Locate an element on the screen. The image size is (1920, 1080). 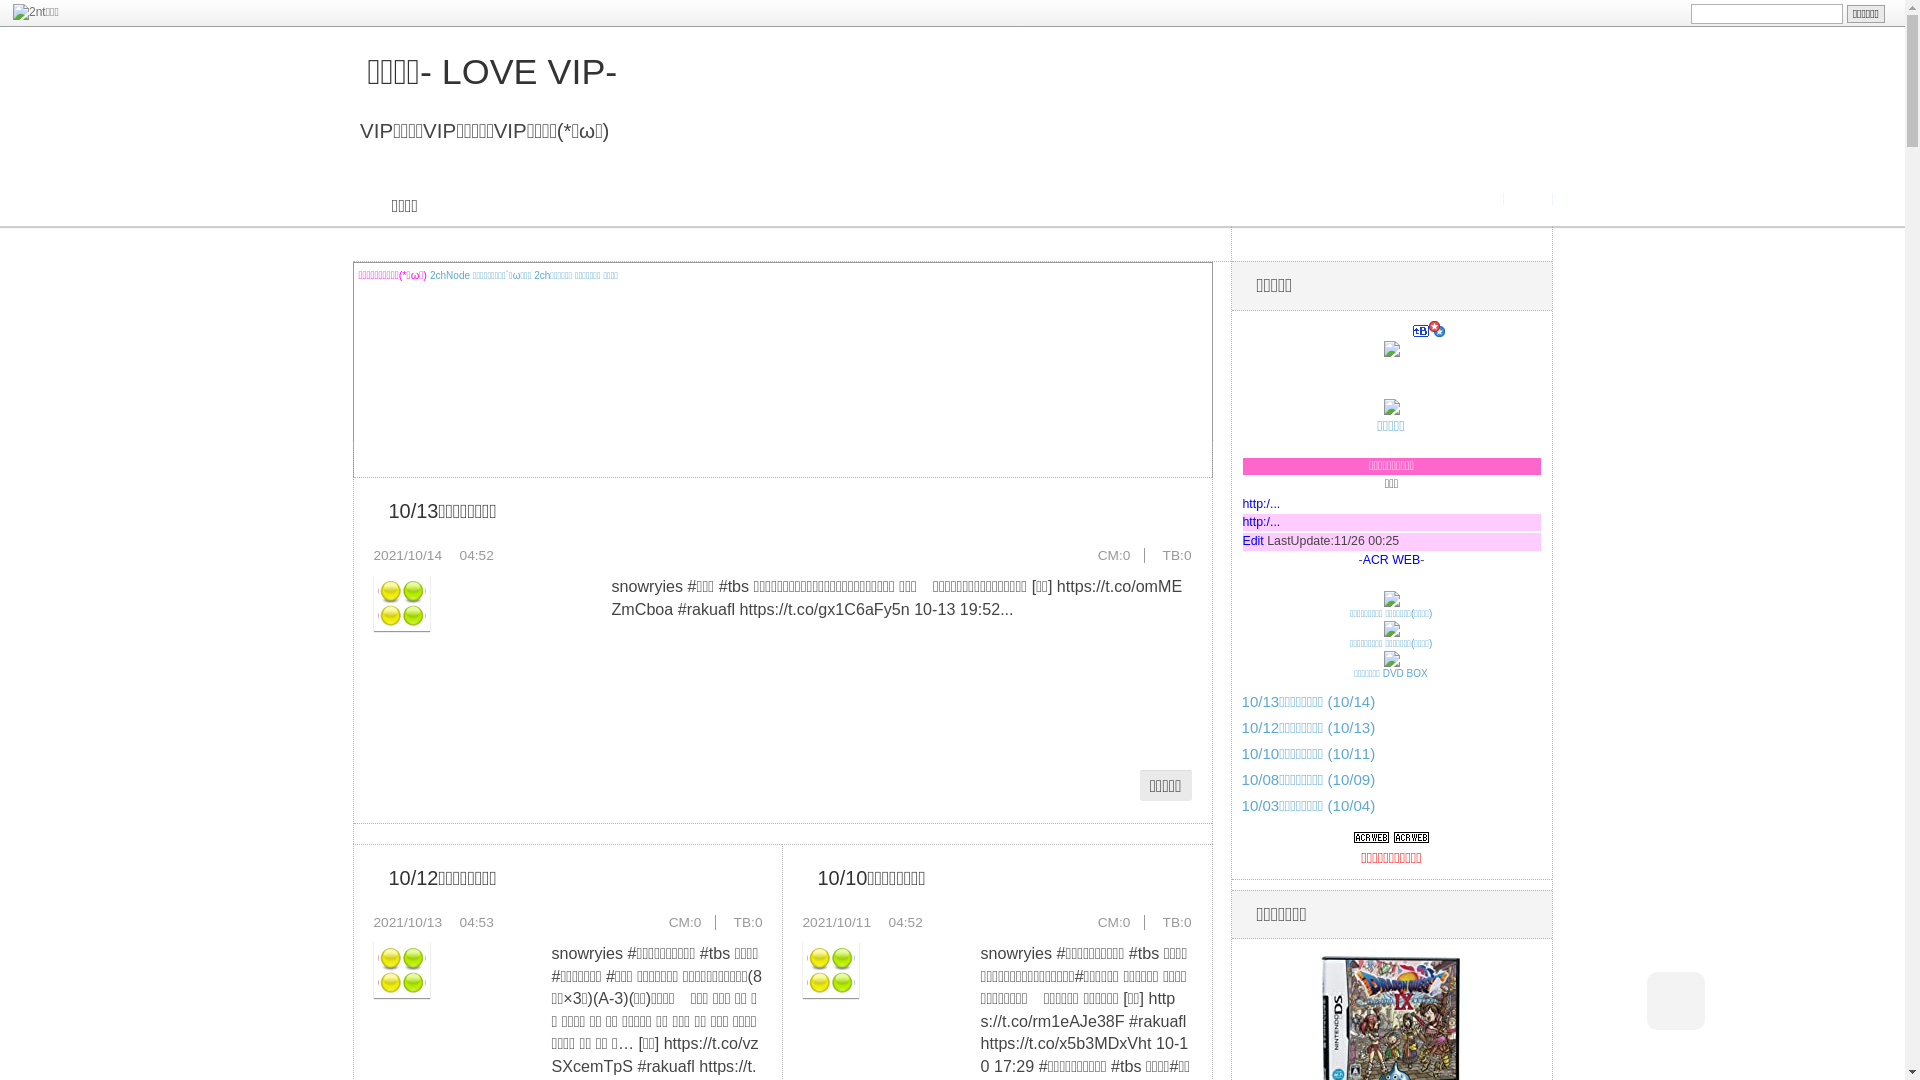
CM:0 is located at coordinates (686, 922).